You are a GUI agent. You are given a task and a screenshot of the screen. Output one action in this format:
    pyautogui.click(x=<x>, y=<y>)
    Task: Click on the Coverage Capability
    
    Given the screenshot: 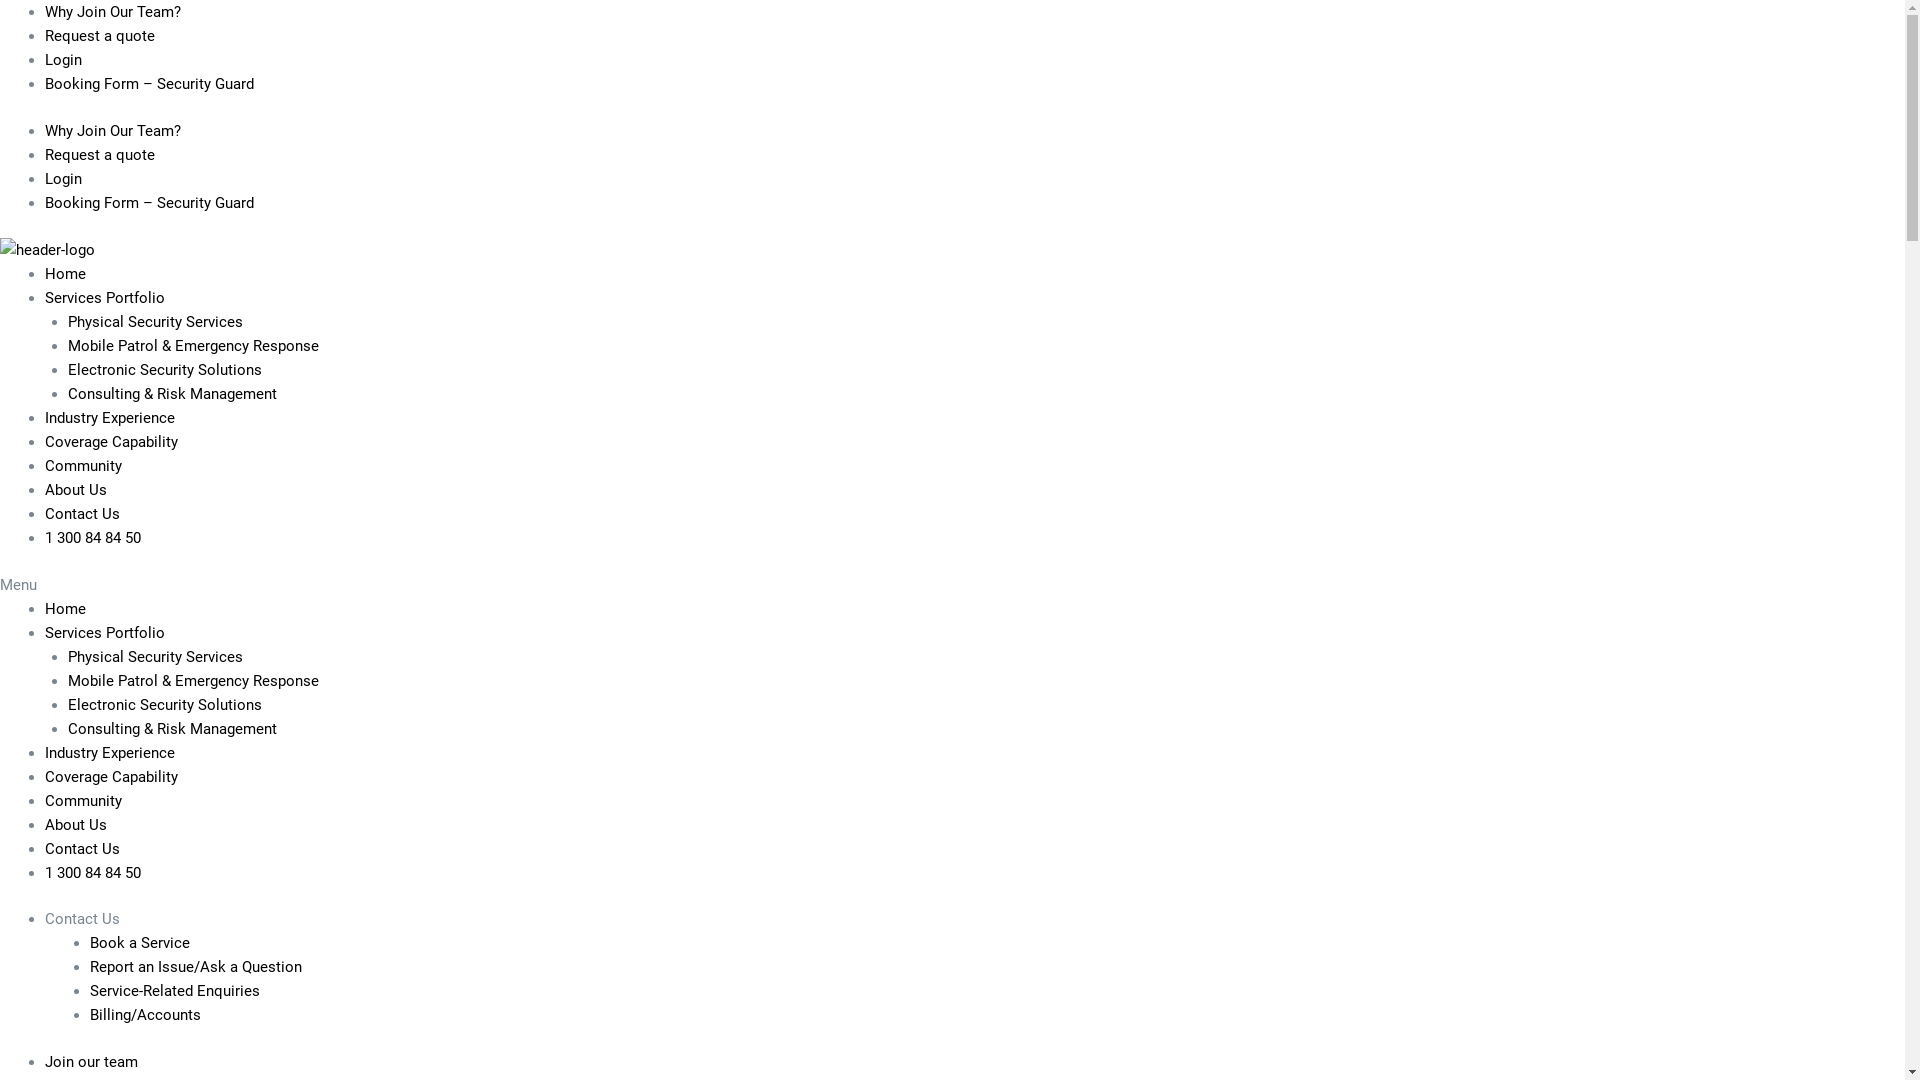 What is the action you would take?
    pyautogui.click(x=112, y=777)
    